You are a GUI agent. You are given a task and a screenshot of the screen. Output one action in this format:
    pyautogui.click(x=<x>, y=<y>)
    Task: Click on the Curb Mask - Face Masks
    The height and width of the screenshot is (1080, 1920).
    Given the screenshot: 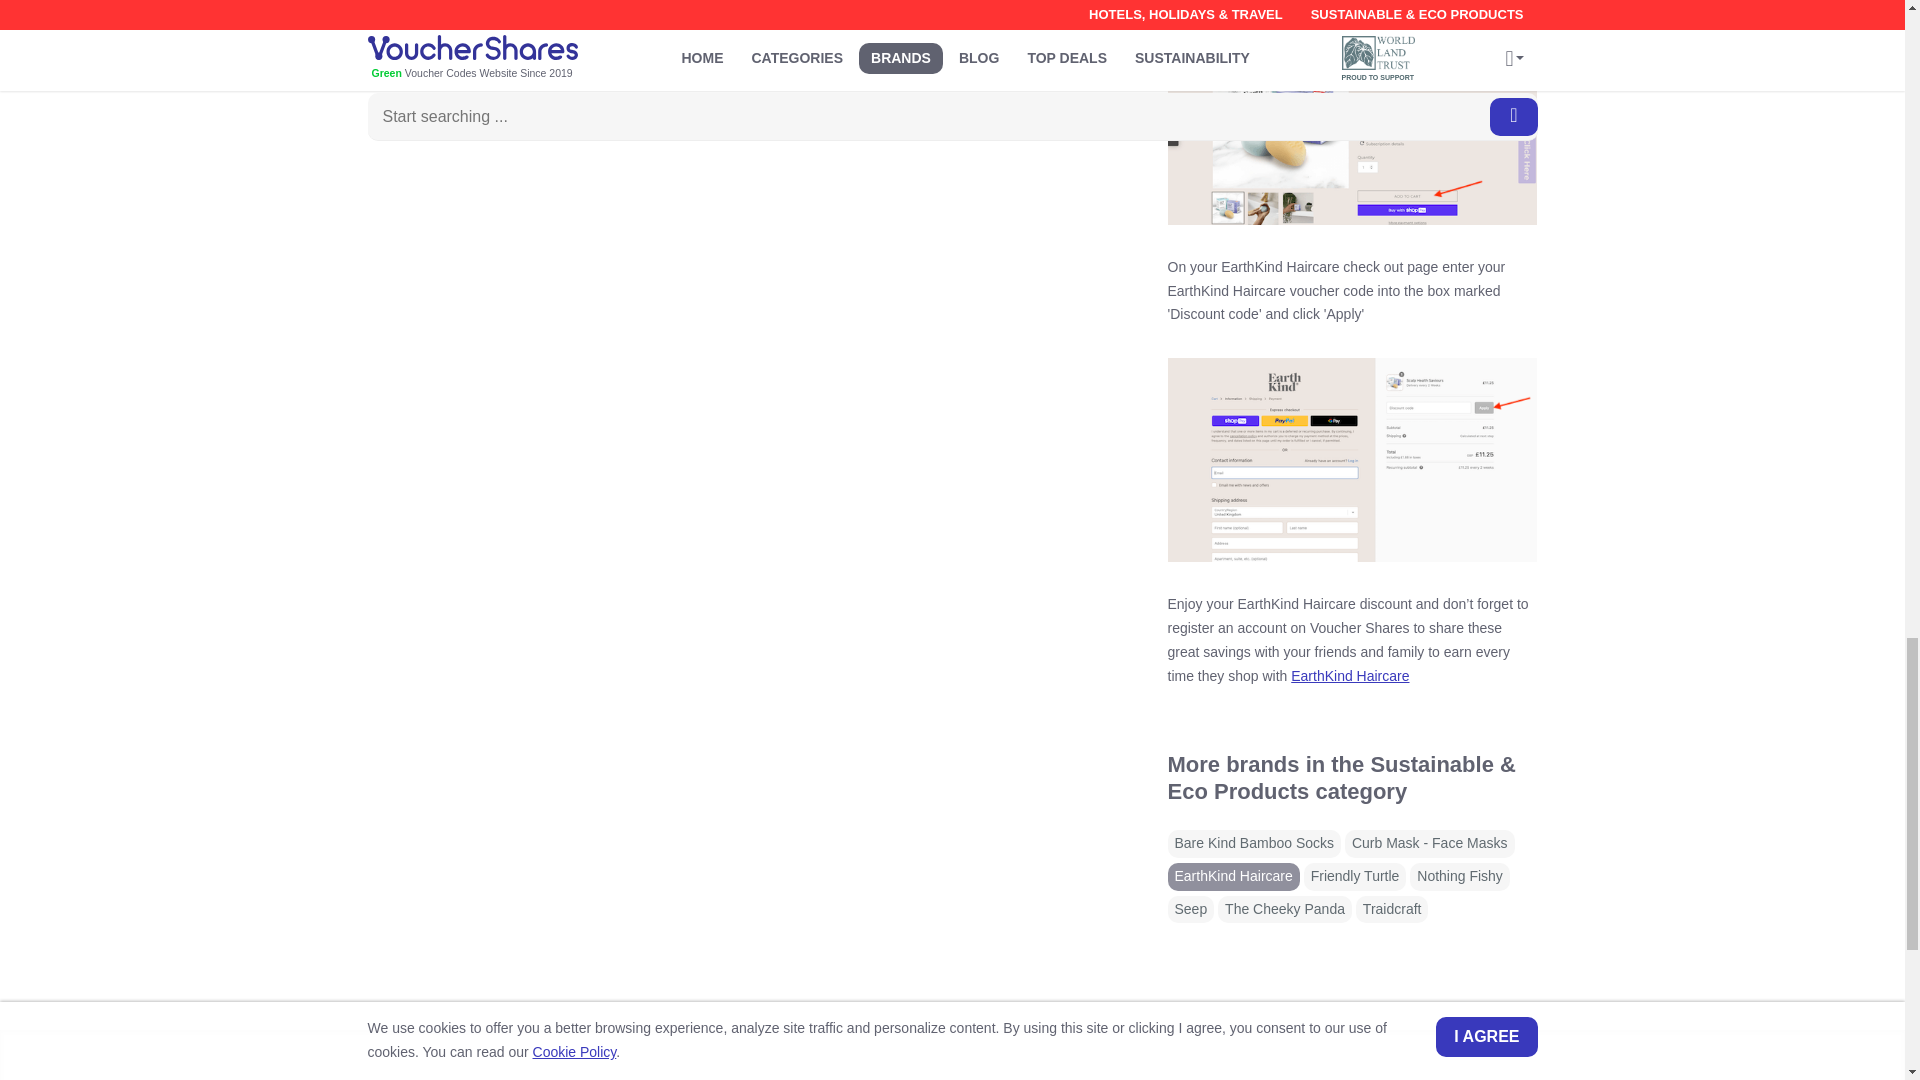 What is the action you would take?
    pyautogui.click(x=1430, y=844)
    